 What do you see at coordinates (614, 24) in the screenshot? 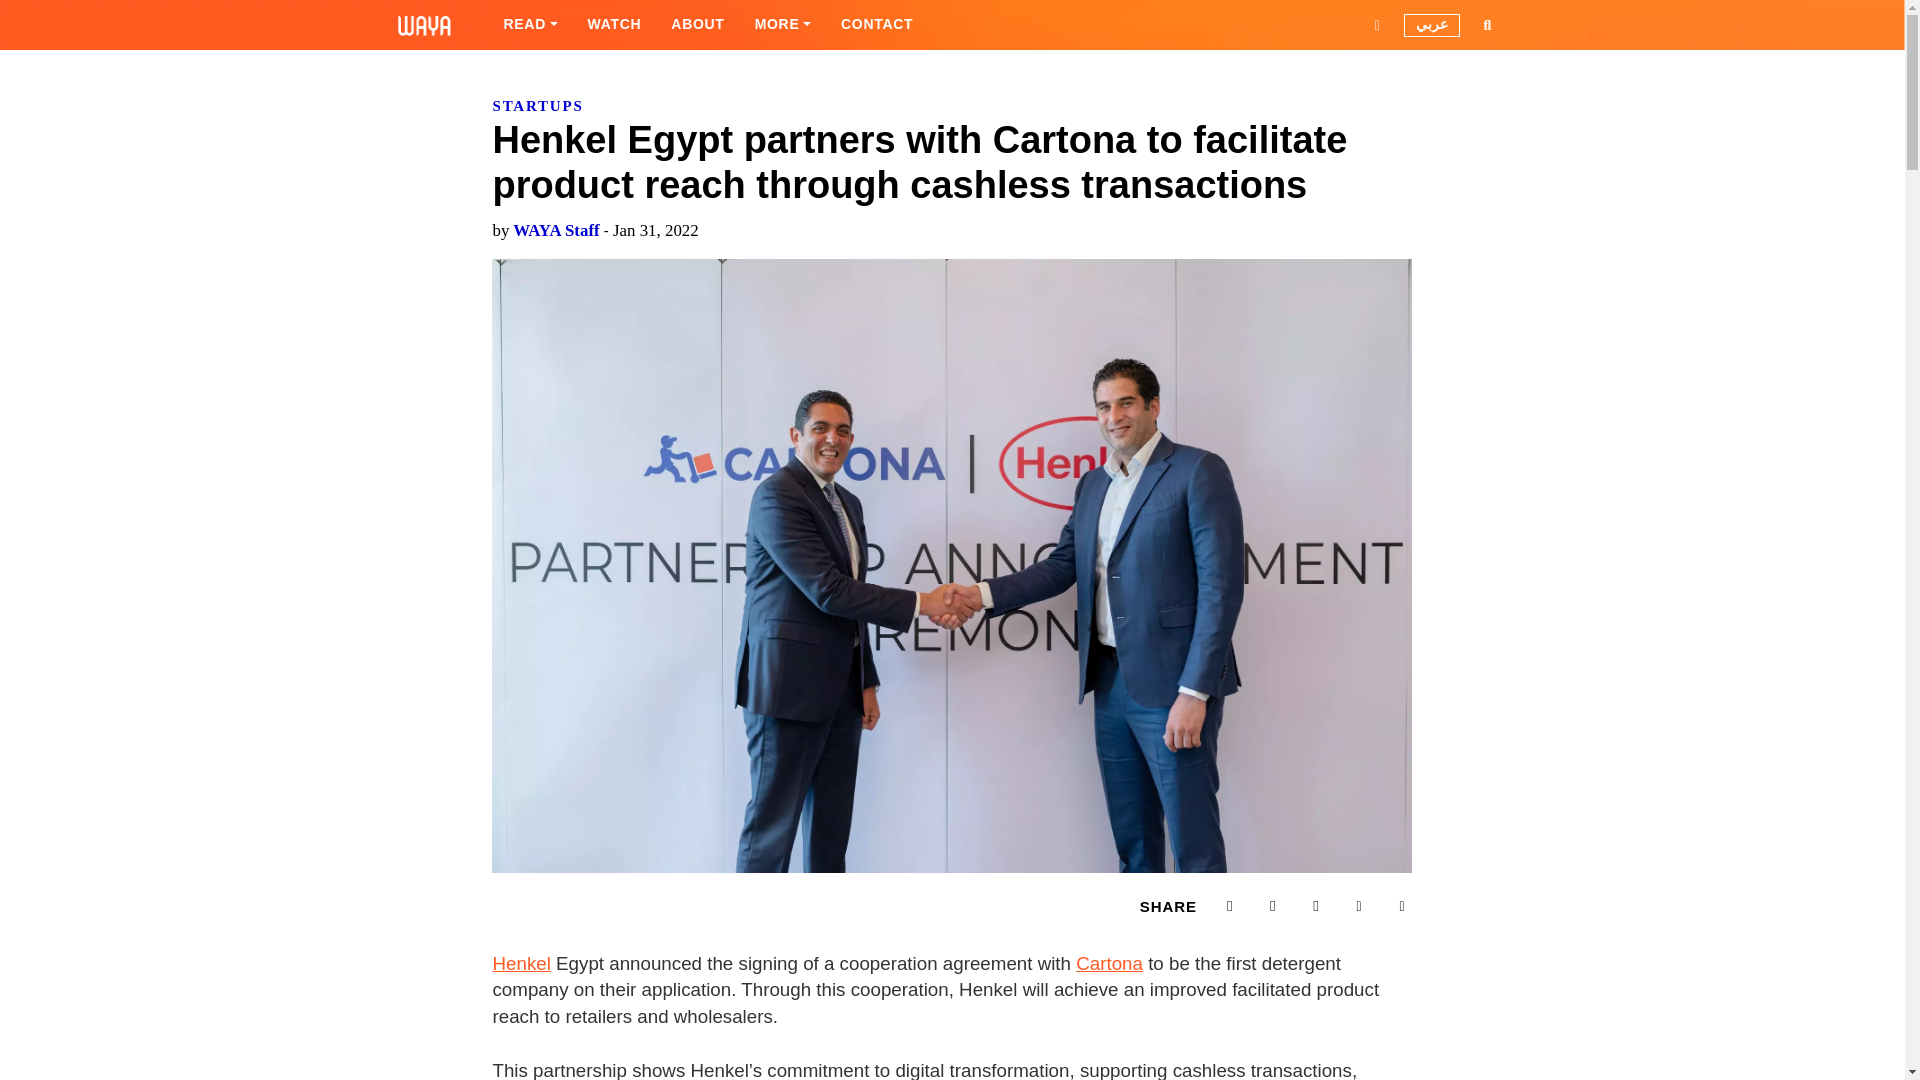
I see `WATCH` at bounding box center [614, 24].